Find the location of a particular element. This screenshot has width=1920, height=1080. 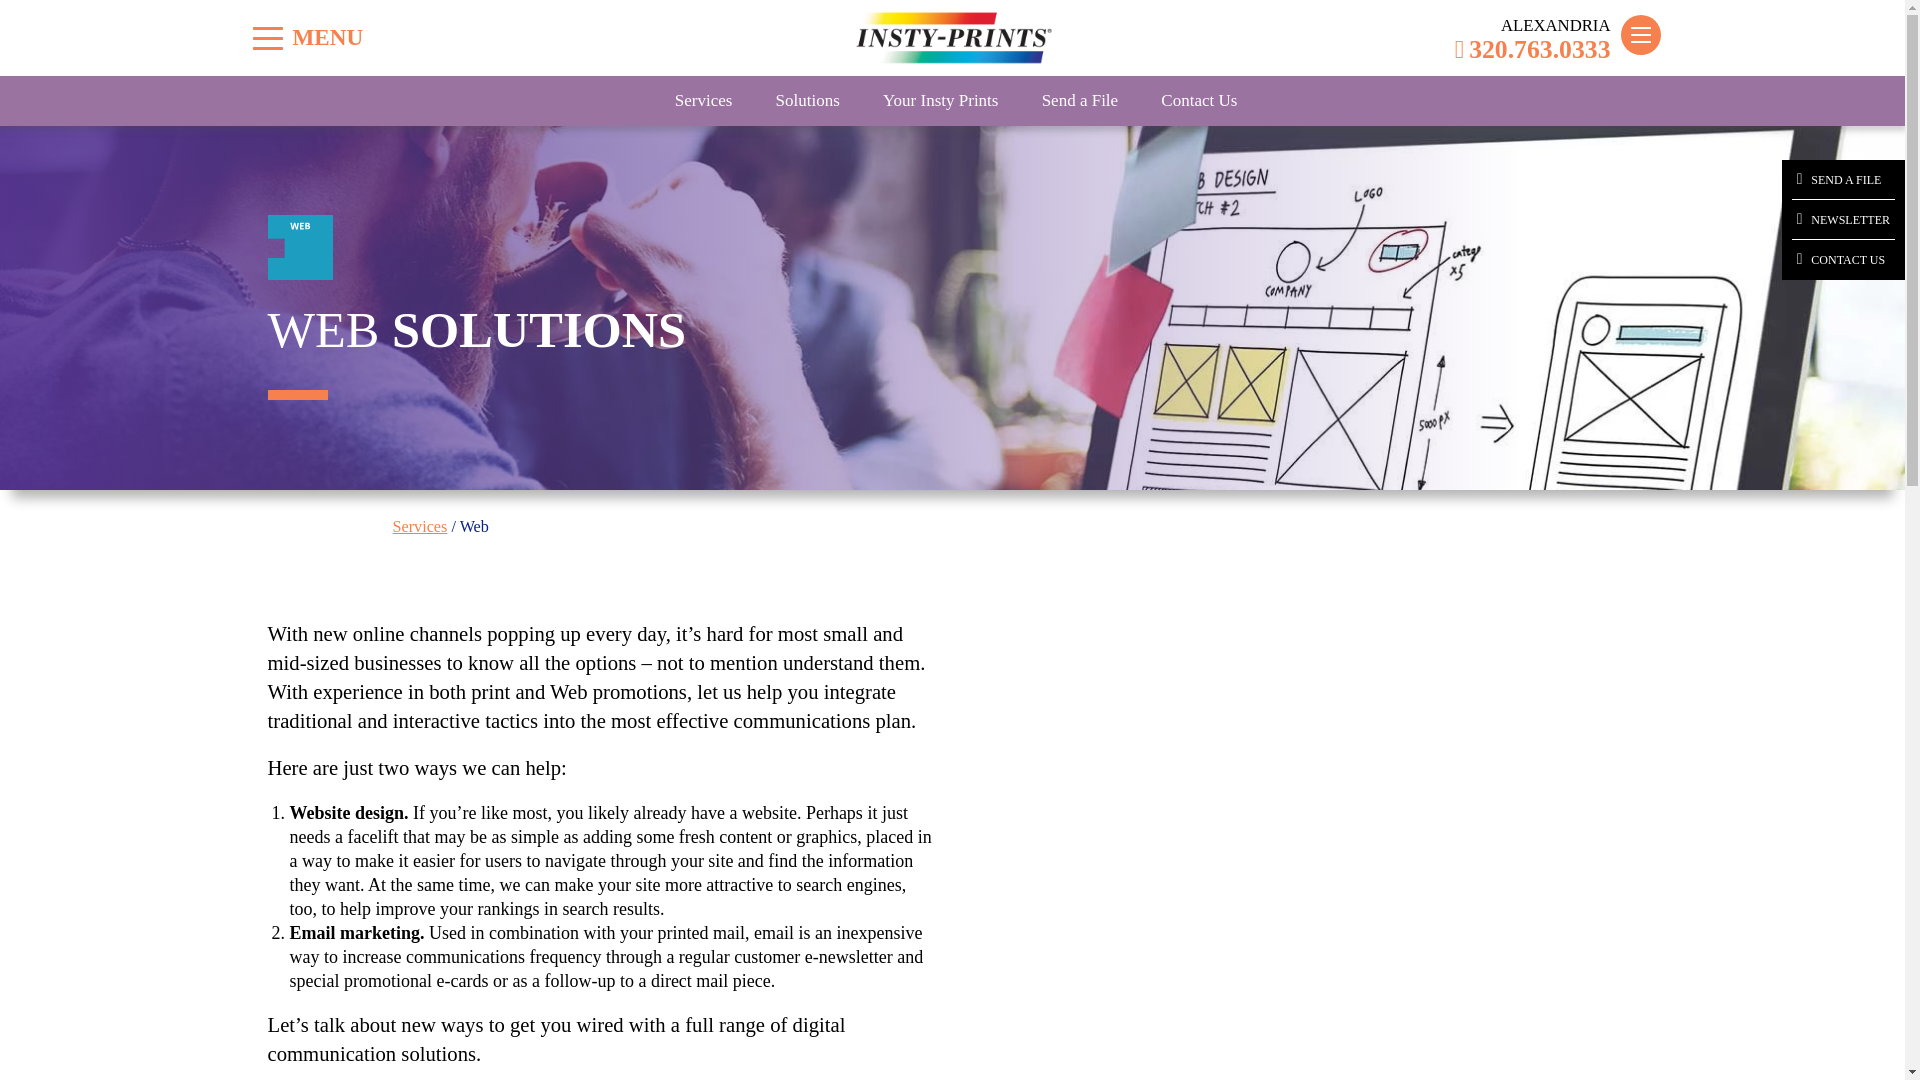

Your Insty Prints is located at coordinates (940, 100).